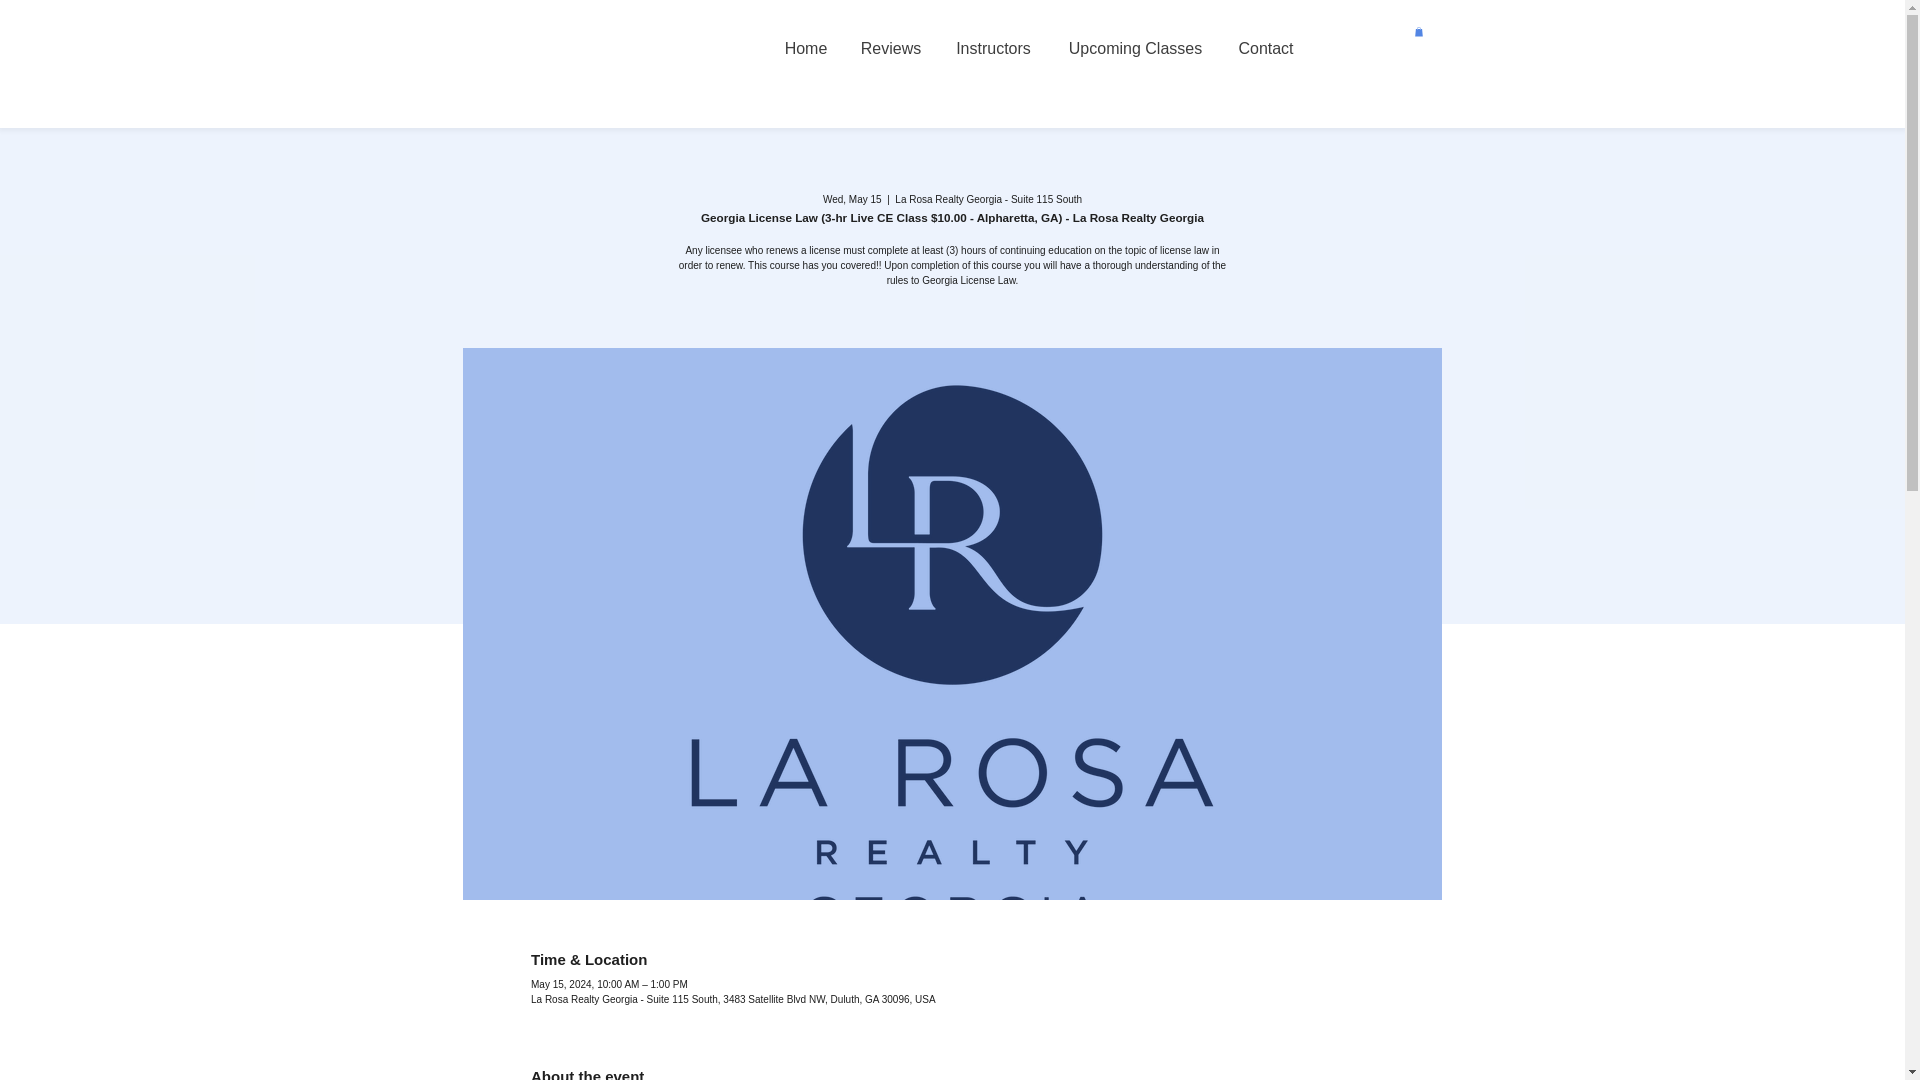 Image resolution: width=1920 pixels, height=1080 pixels. I want to click on Reviews, so click(890, 48).